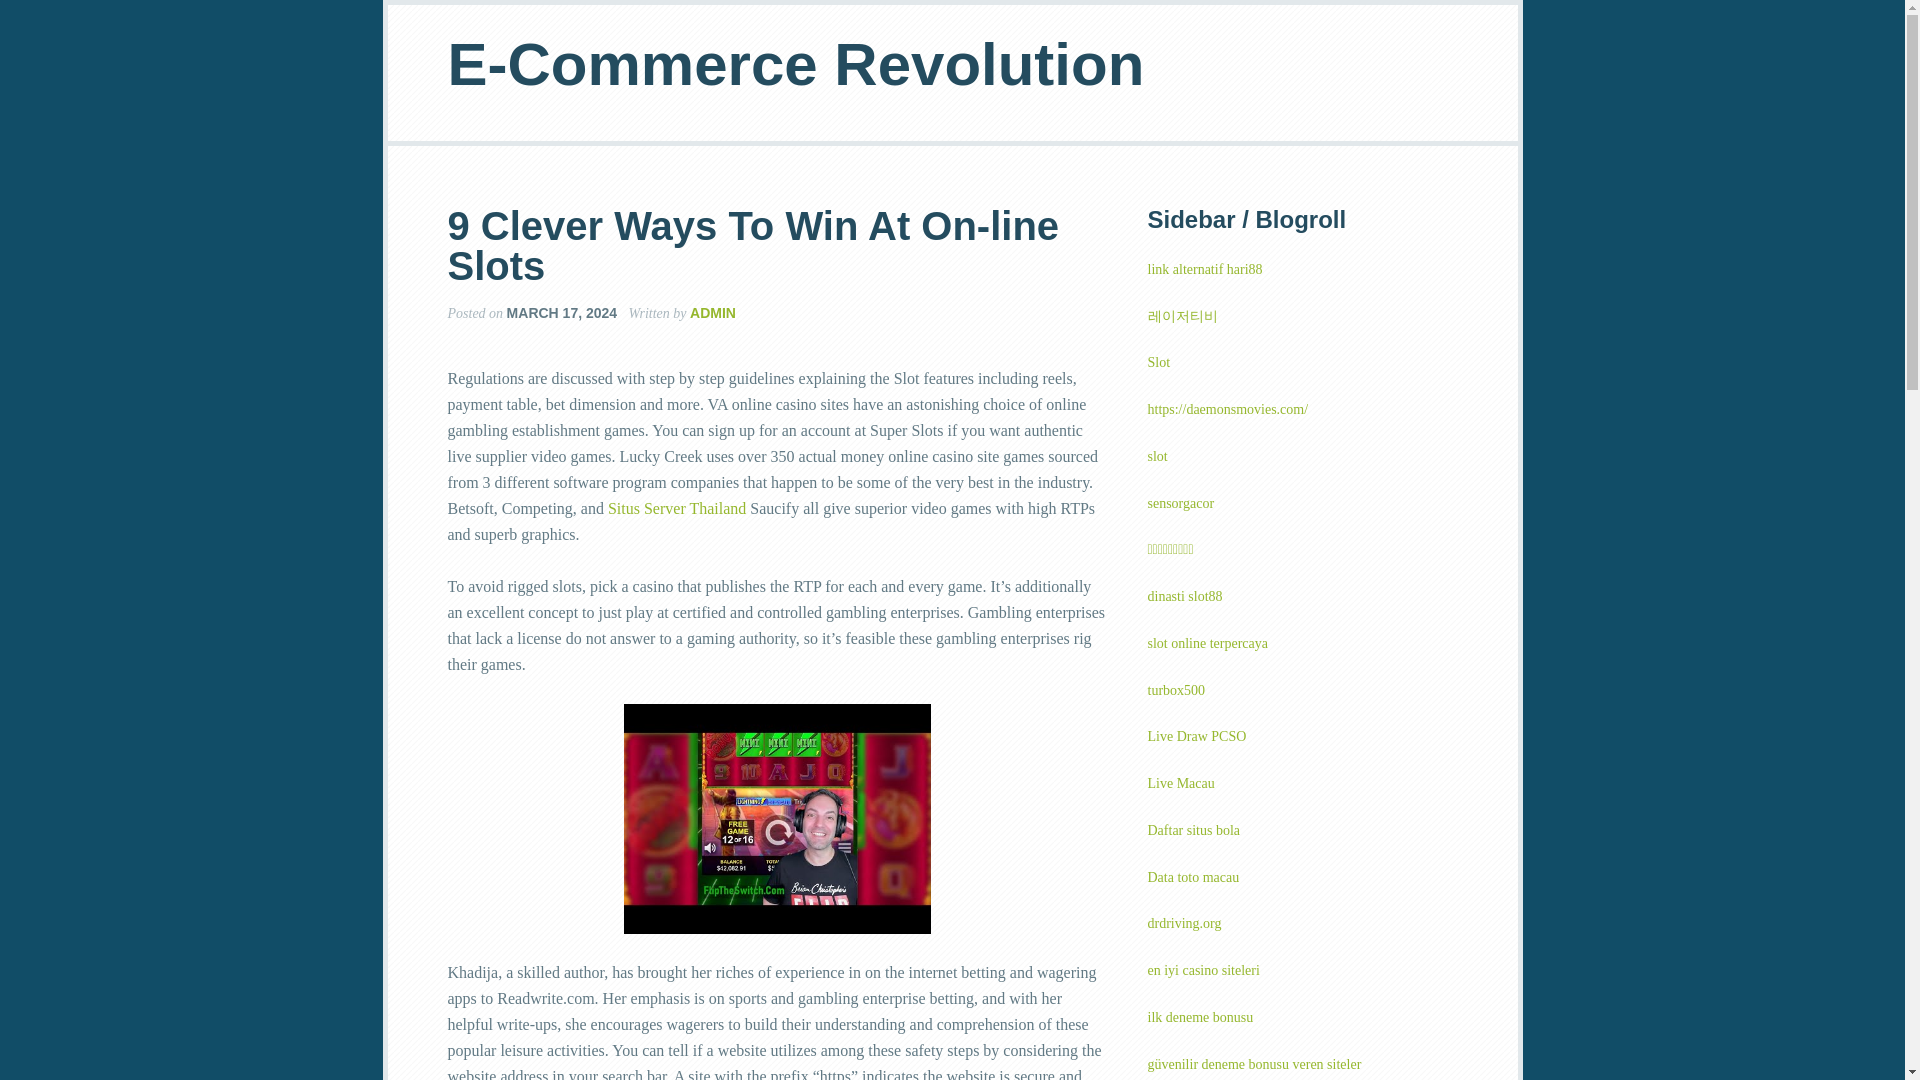 The height and width of the screenshot is (1080, 1920). Describe the element at coordinates (712, 312) in the screenshot. I see `ADMIN` at that location.